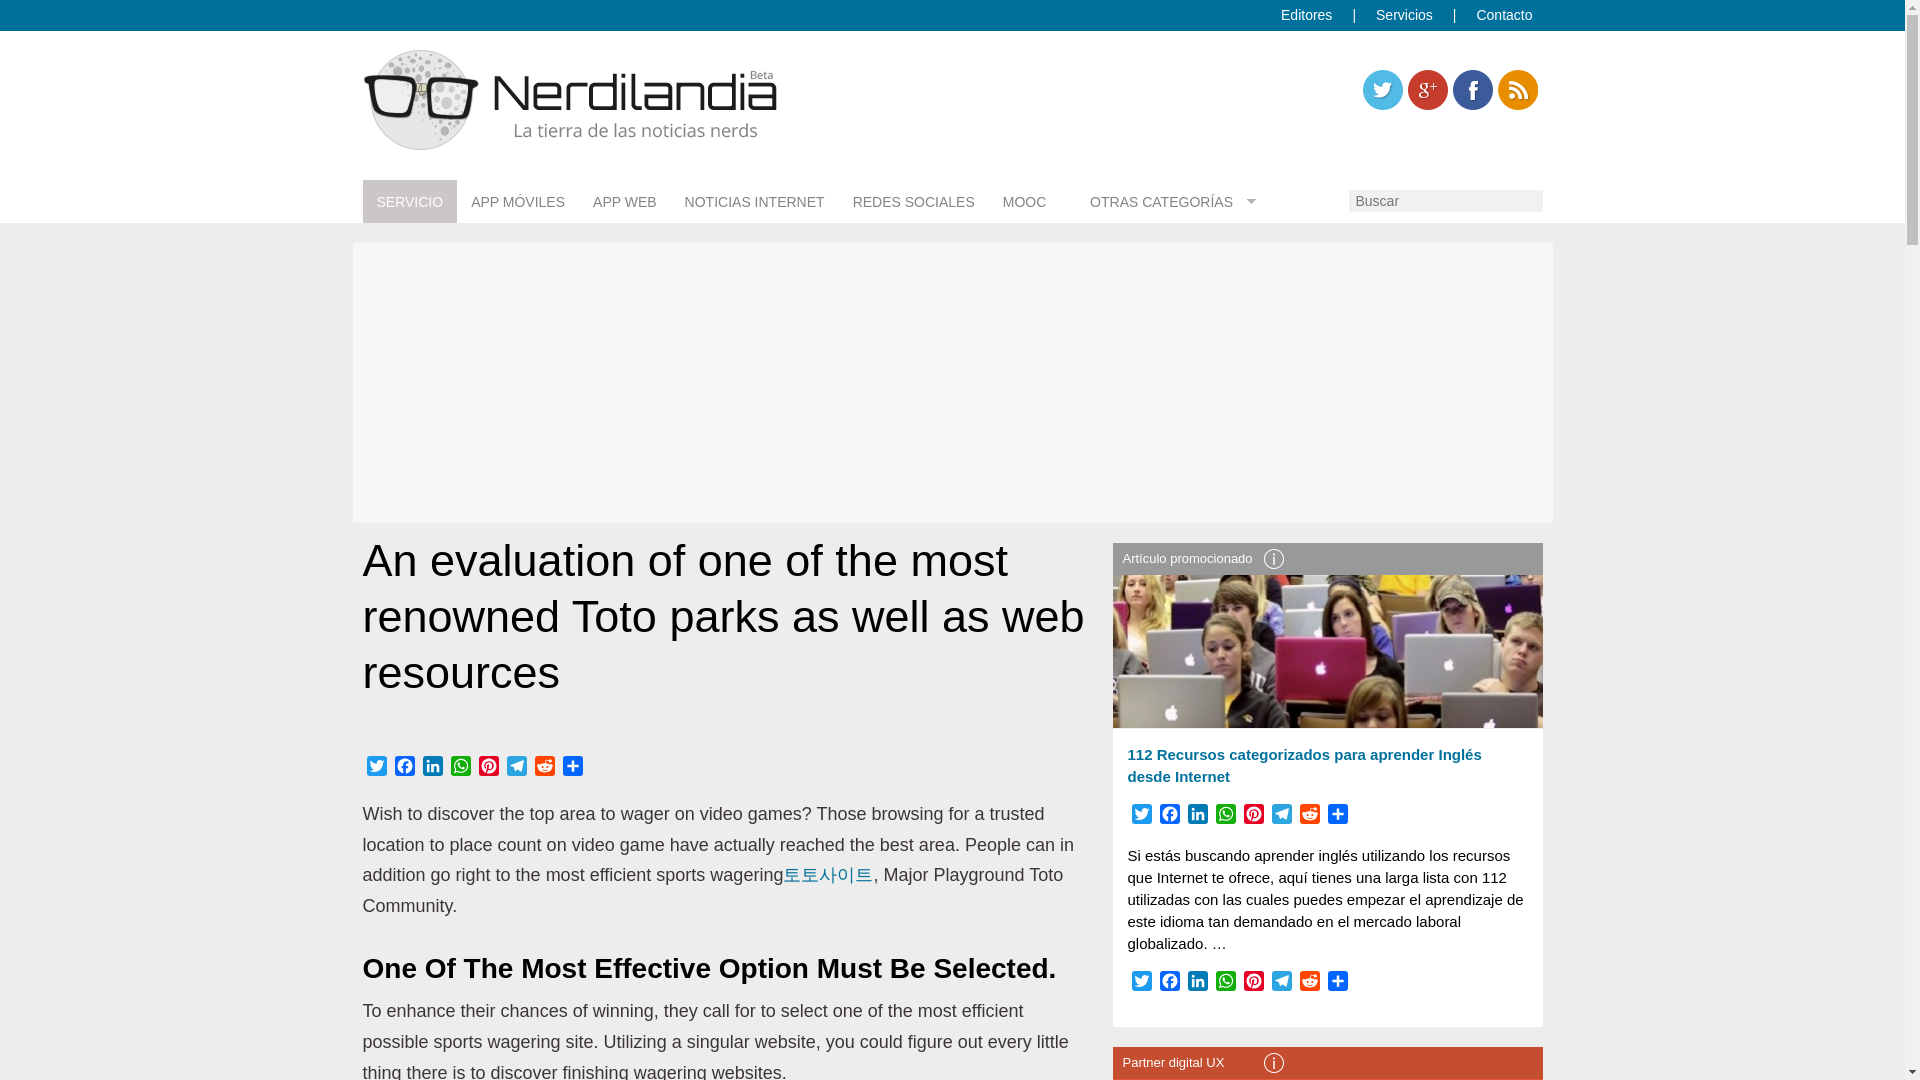 The width and height of the screenshot is (1920, 1080). What do you see at coordinates (1471, 90) in the screenshot?
I see `Linkedin` at bounding box center [1471, 90].